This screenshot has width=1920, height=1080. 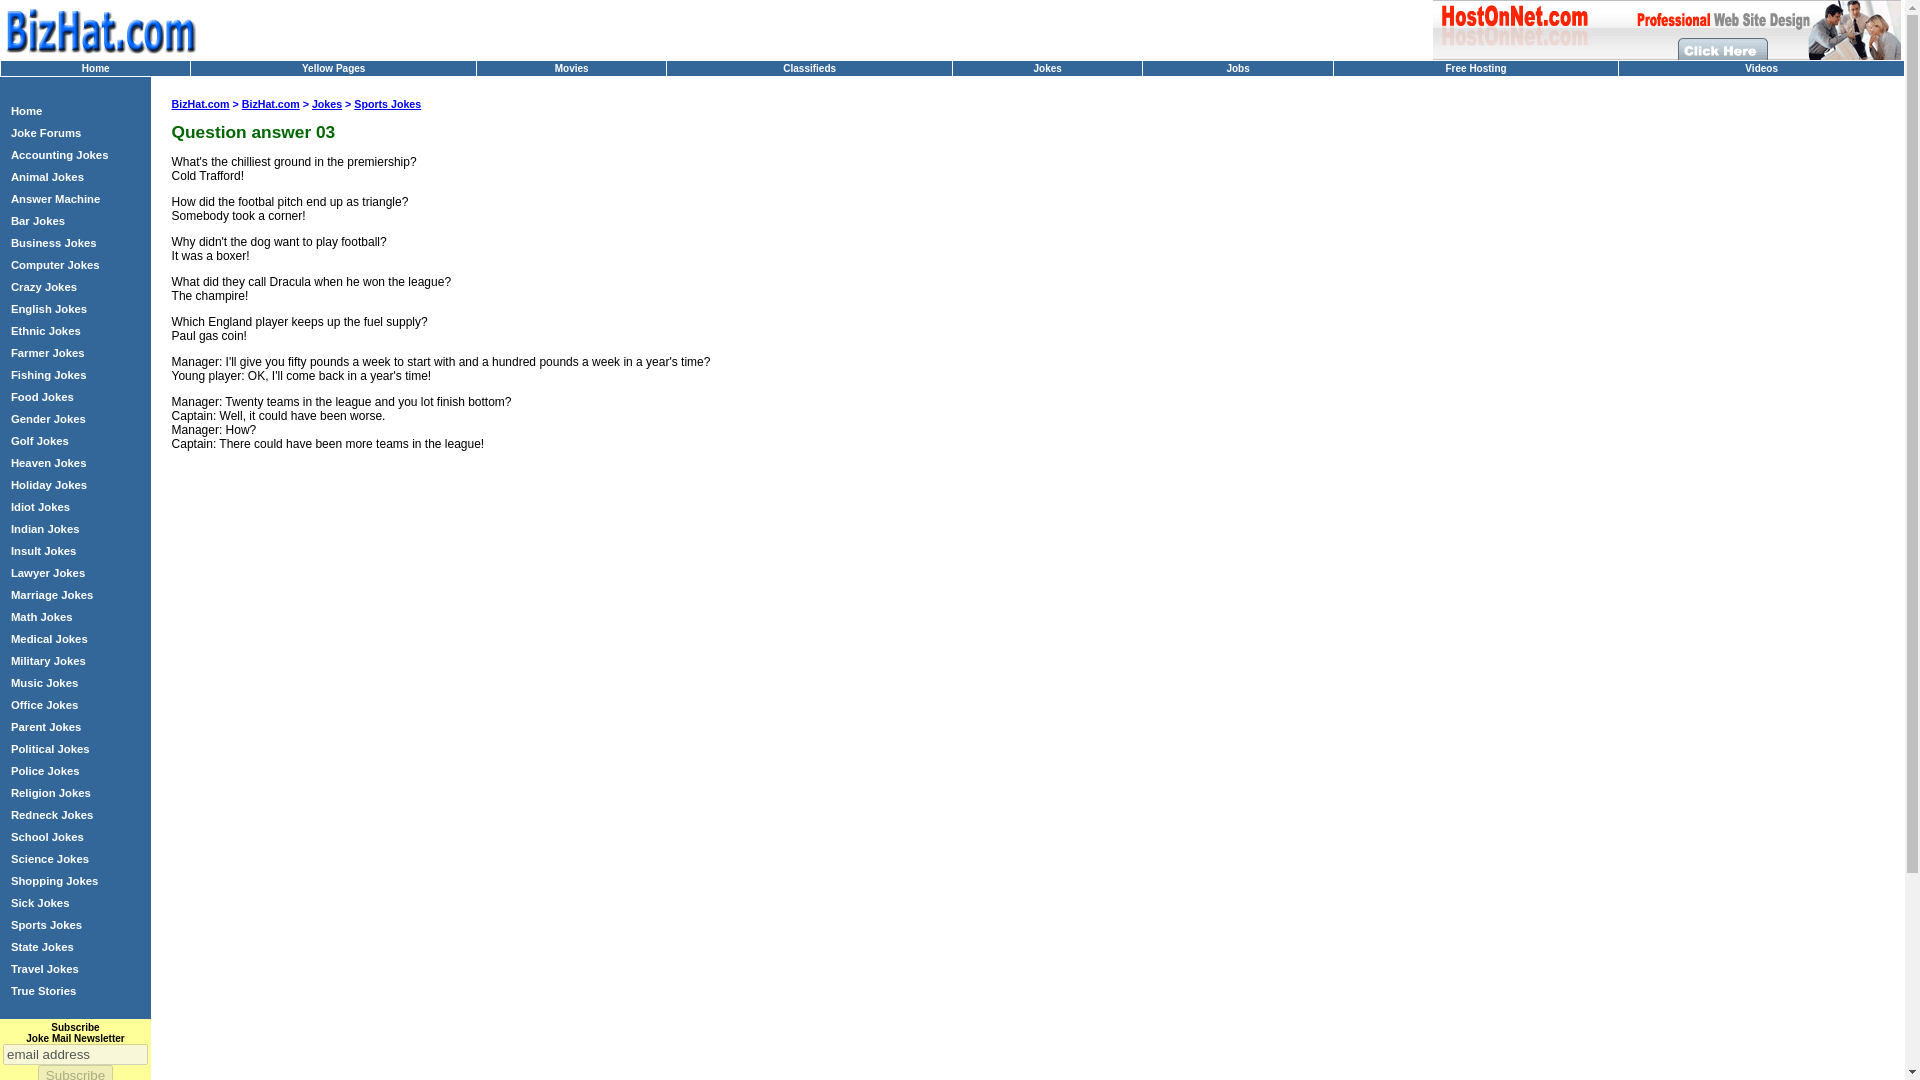 What do you see at coordinates (54, 242) in the screenshot?
I see `Business Jokes` at bounding box center [54, 242].